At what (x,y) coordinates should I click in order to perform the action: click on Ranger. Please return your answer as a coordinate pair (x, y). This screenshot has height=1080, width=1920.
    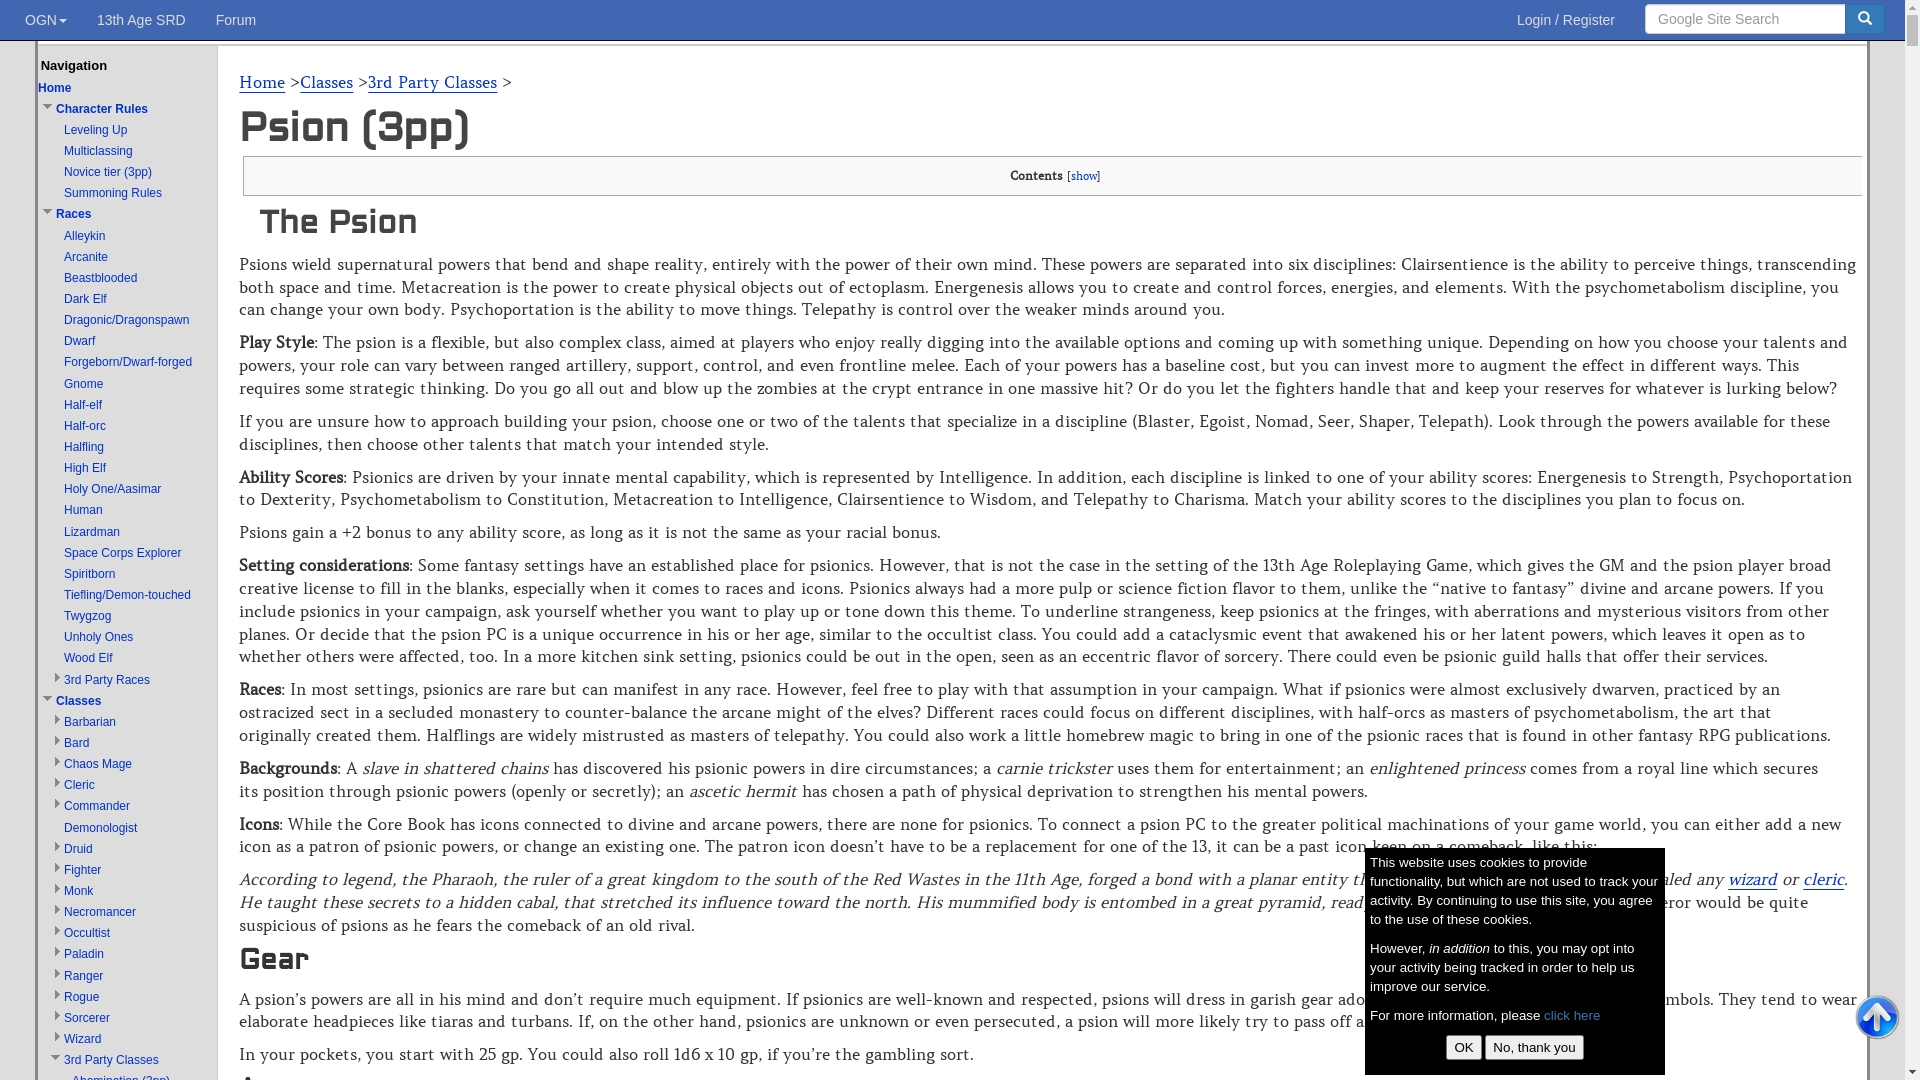
    Looking at the image, I should click on (84, 976).